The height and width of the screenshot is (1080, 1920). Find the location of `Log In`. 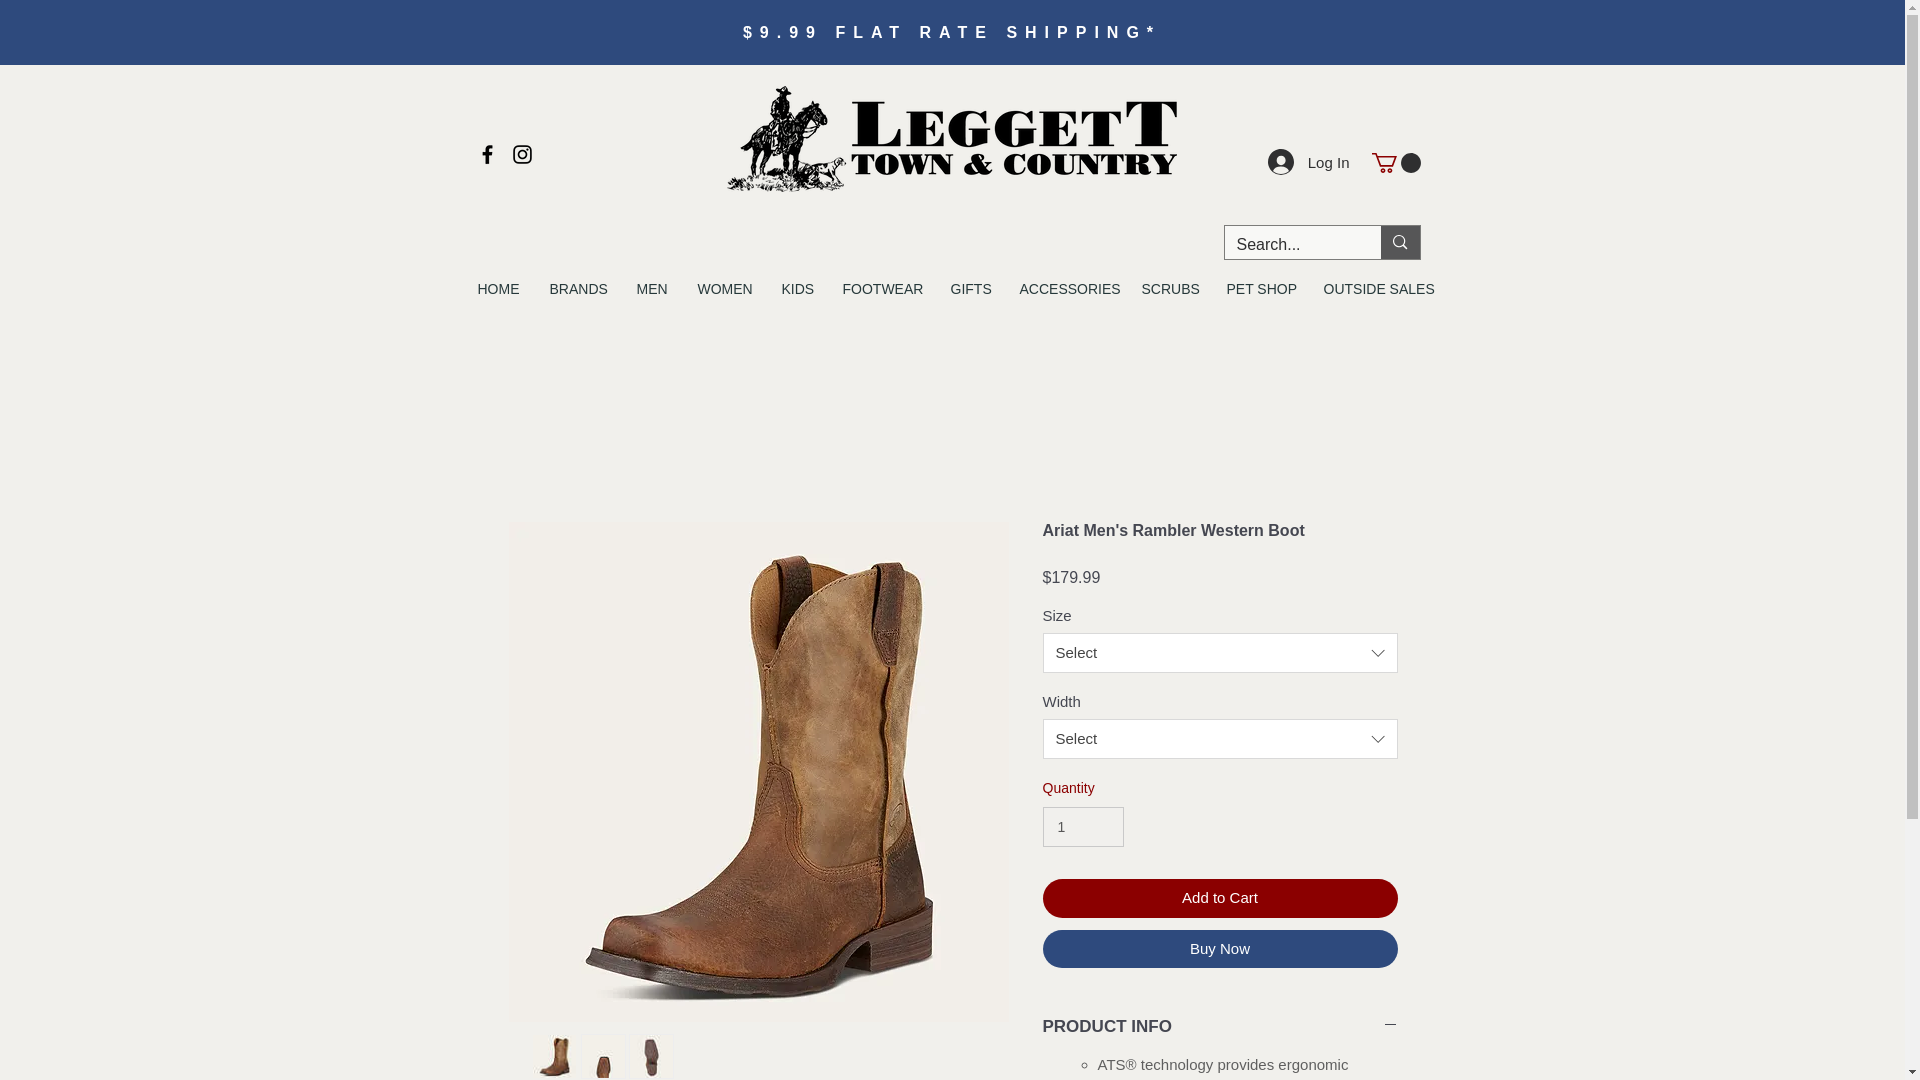

Log In is located at coordinates (1308, 162).